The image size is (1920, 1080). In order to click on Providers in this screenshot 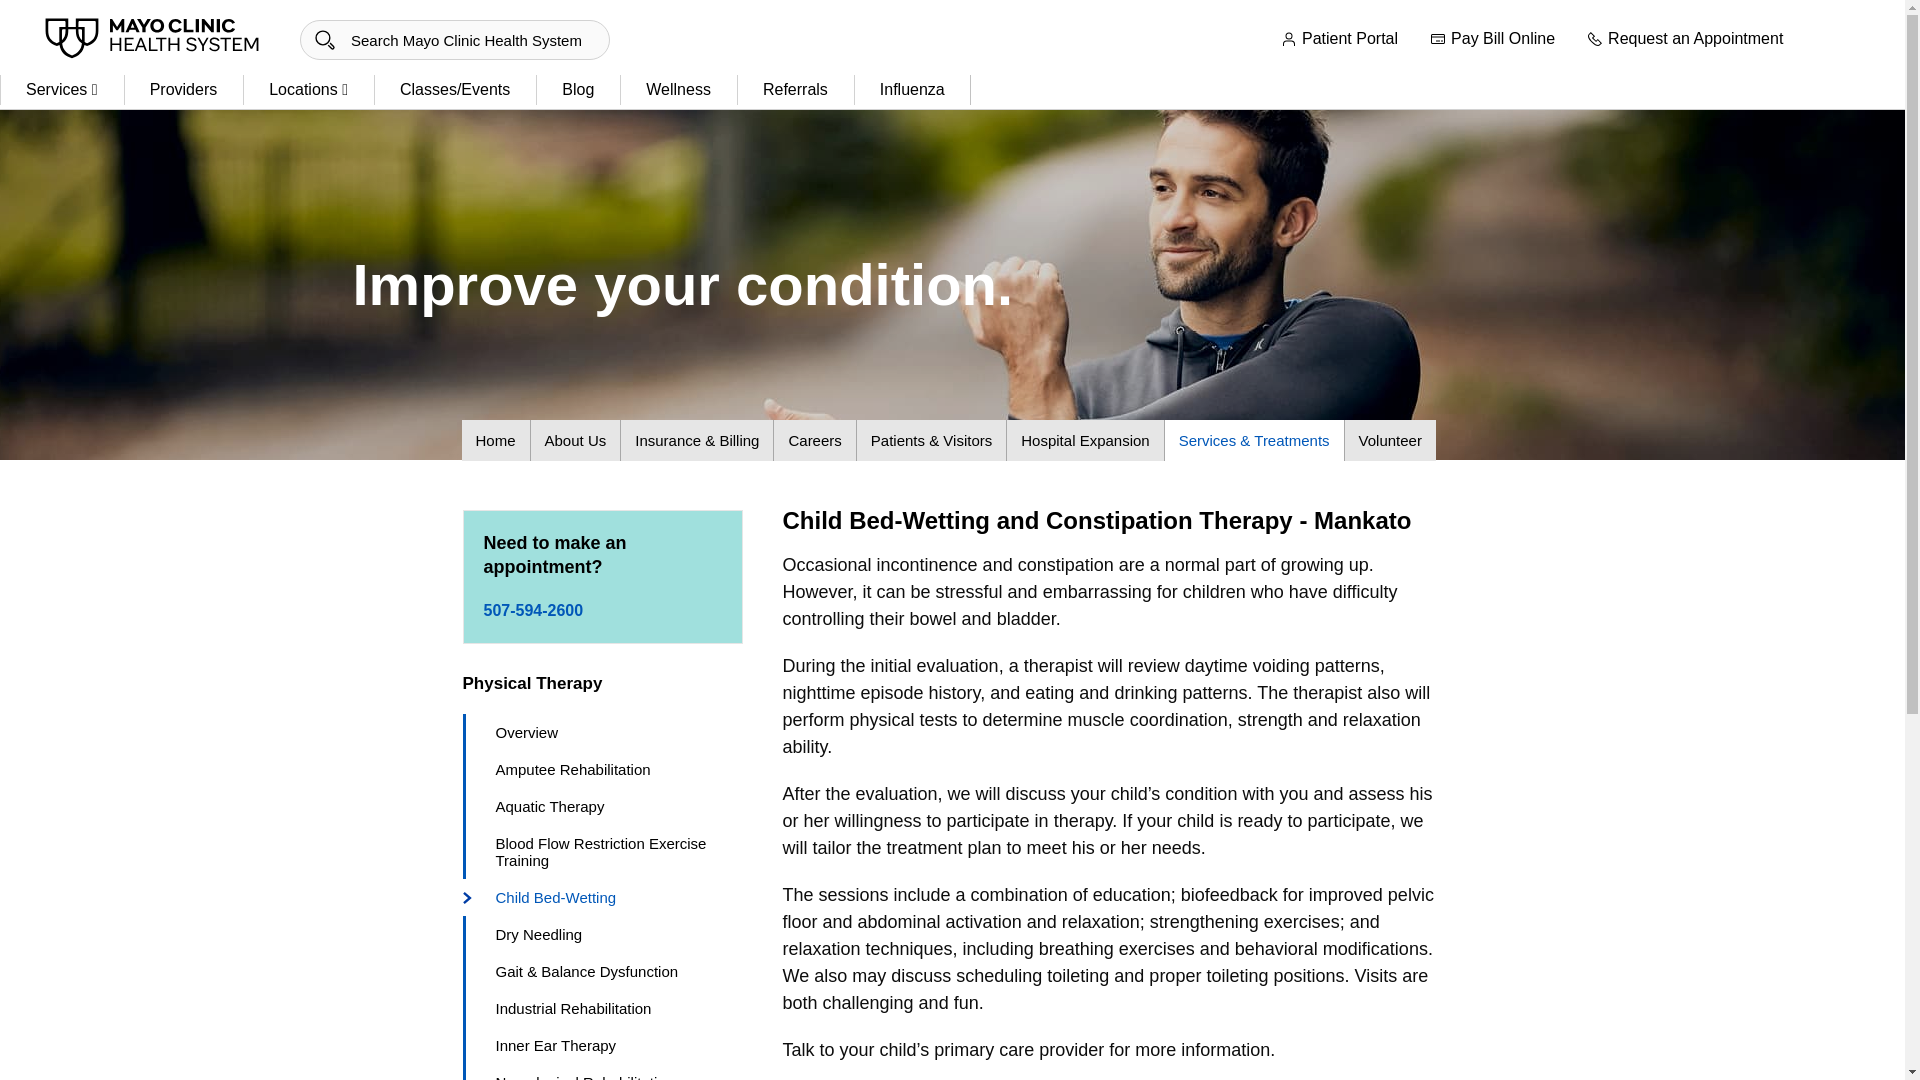, I will do `click(184, 90)`.